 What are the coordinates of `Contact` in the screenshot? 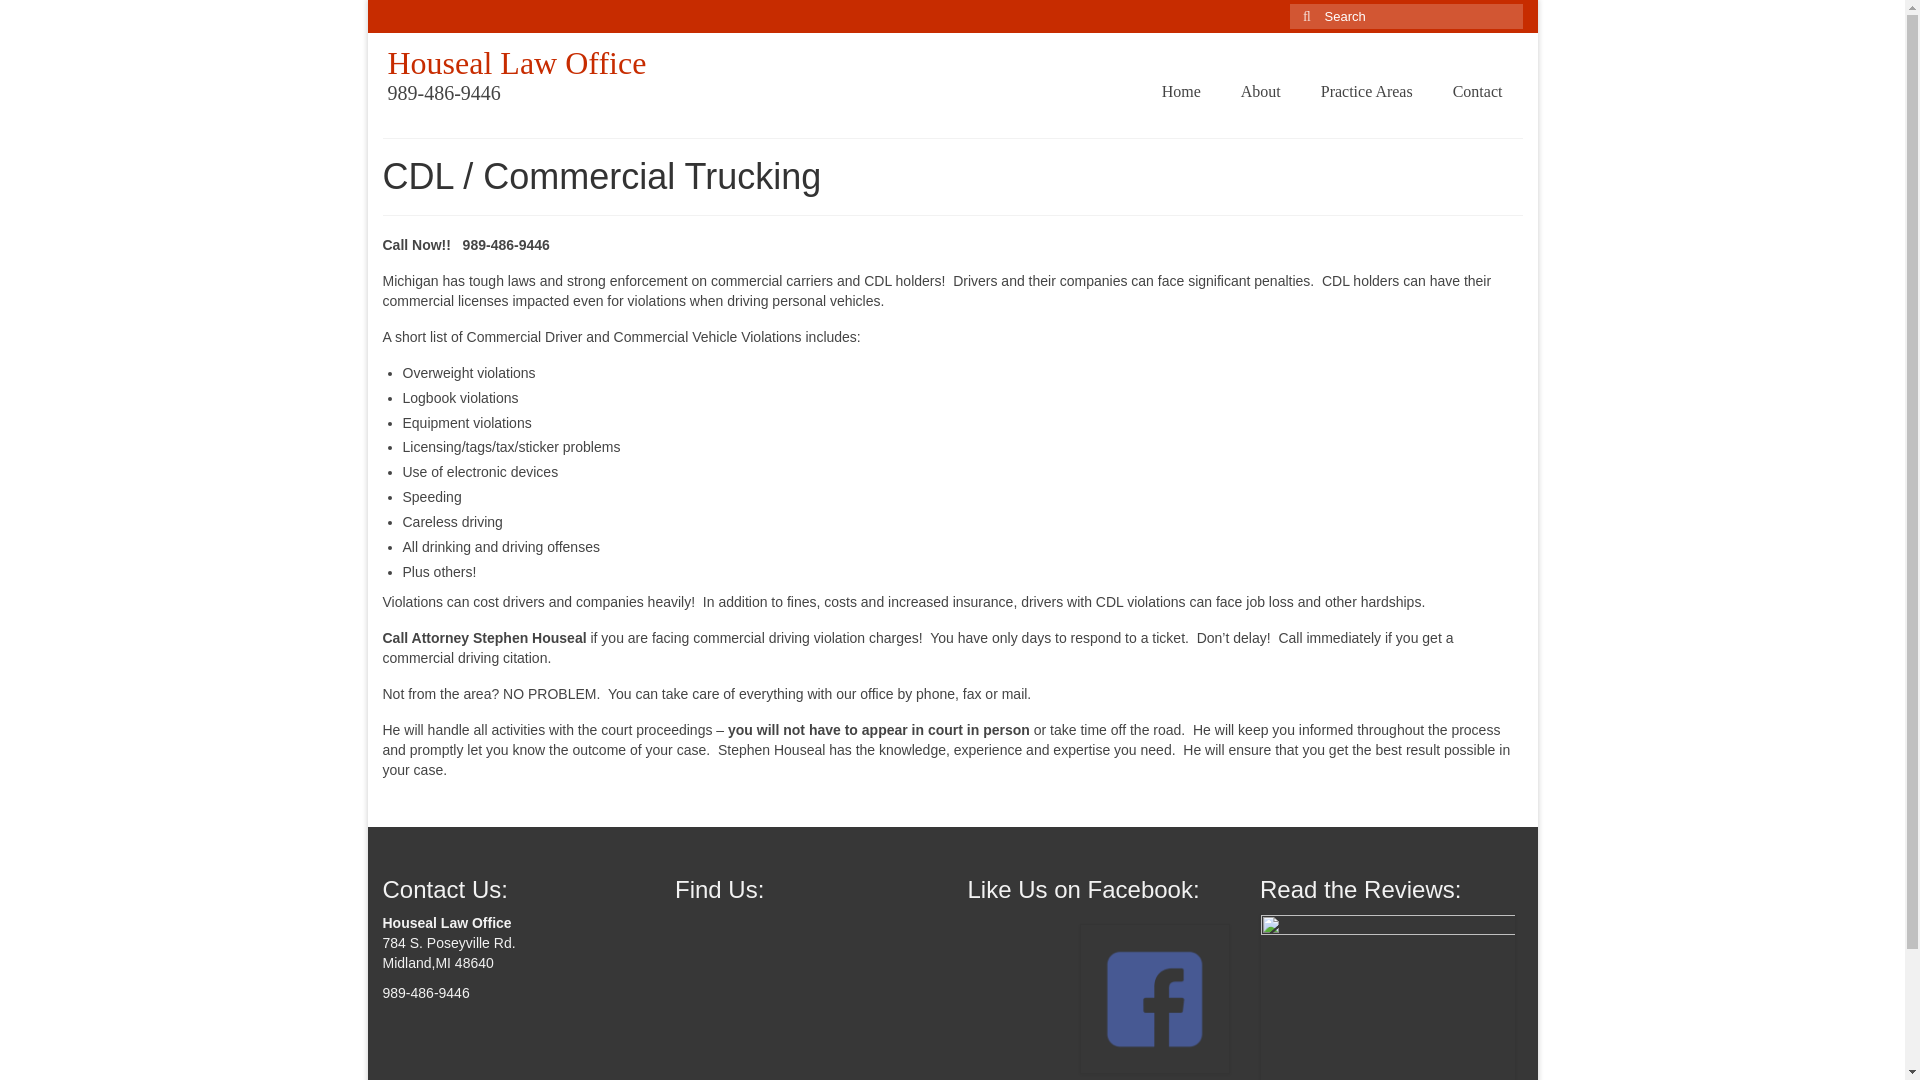 It's located at (1477, 92).